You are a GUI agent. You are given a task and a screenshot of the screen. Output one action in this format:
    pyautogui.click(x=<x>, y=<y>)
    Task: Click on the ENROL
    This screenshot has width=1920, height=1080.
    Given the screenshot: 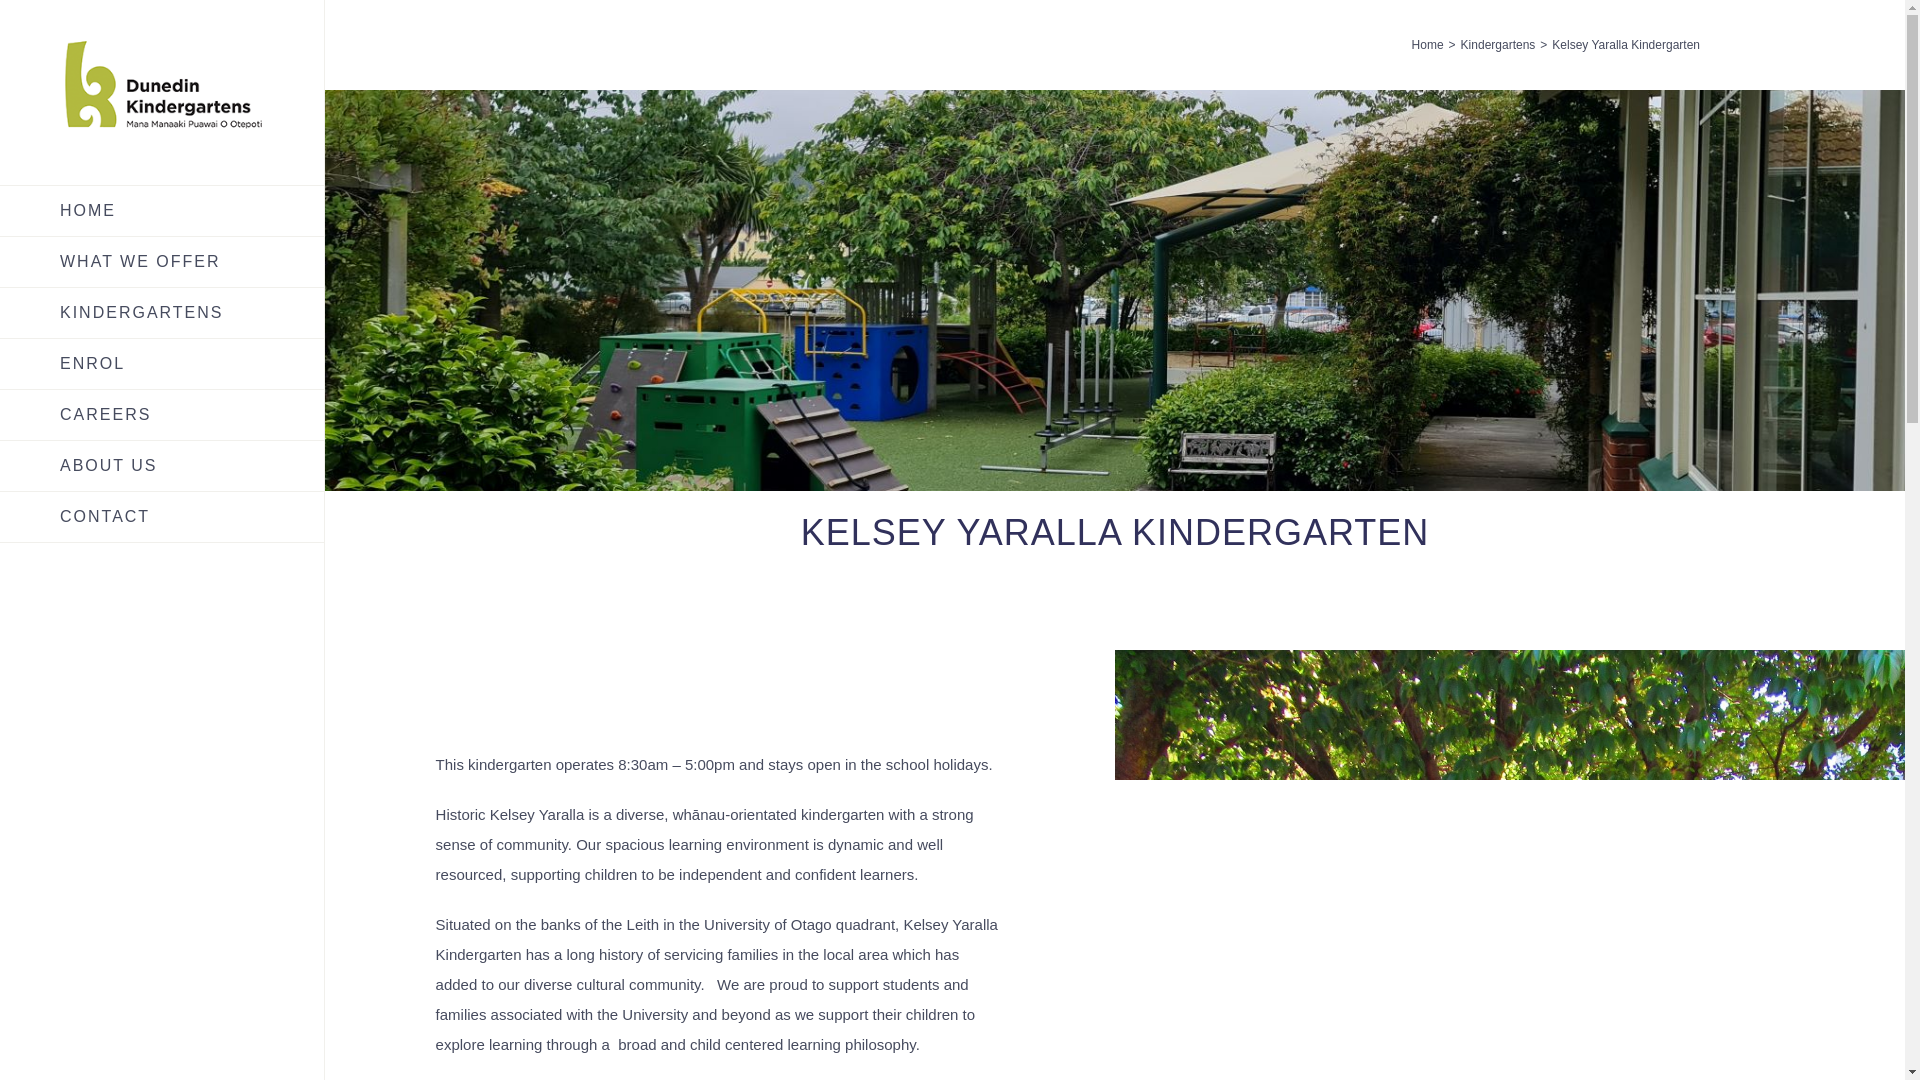 What is the action you would take?
    pyautogui.click(x=162, y=364)
    